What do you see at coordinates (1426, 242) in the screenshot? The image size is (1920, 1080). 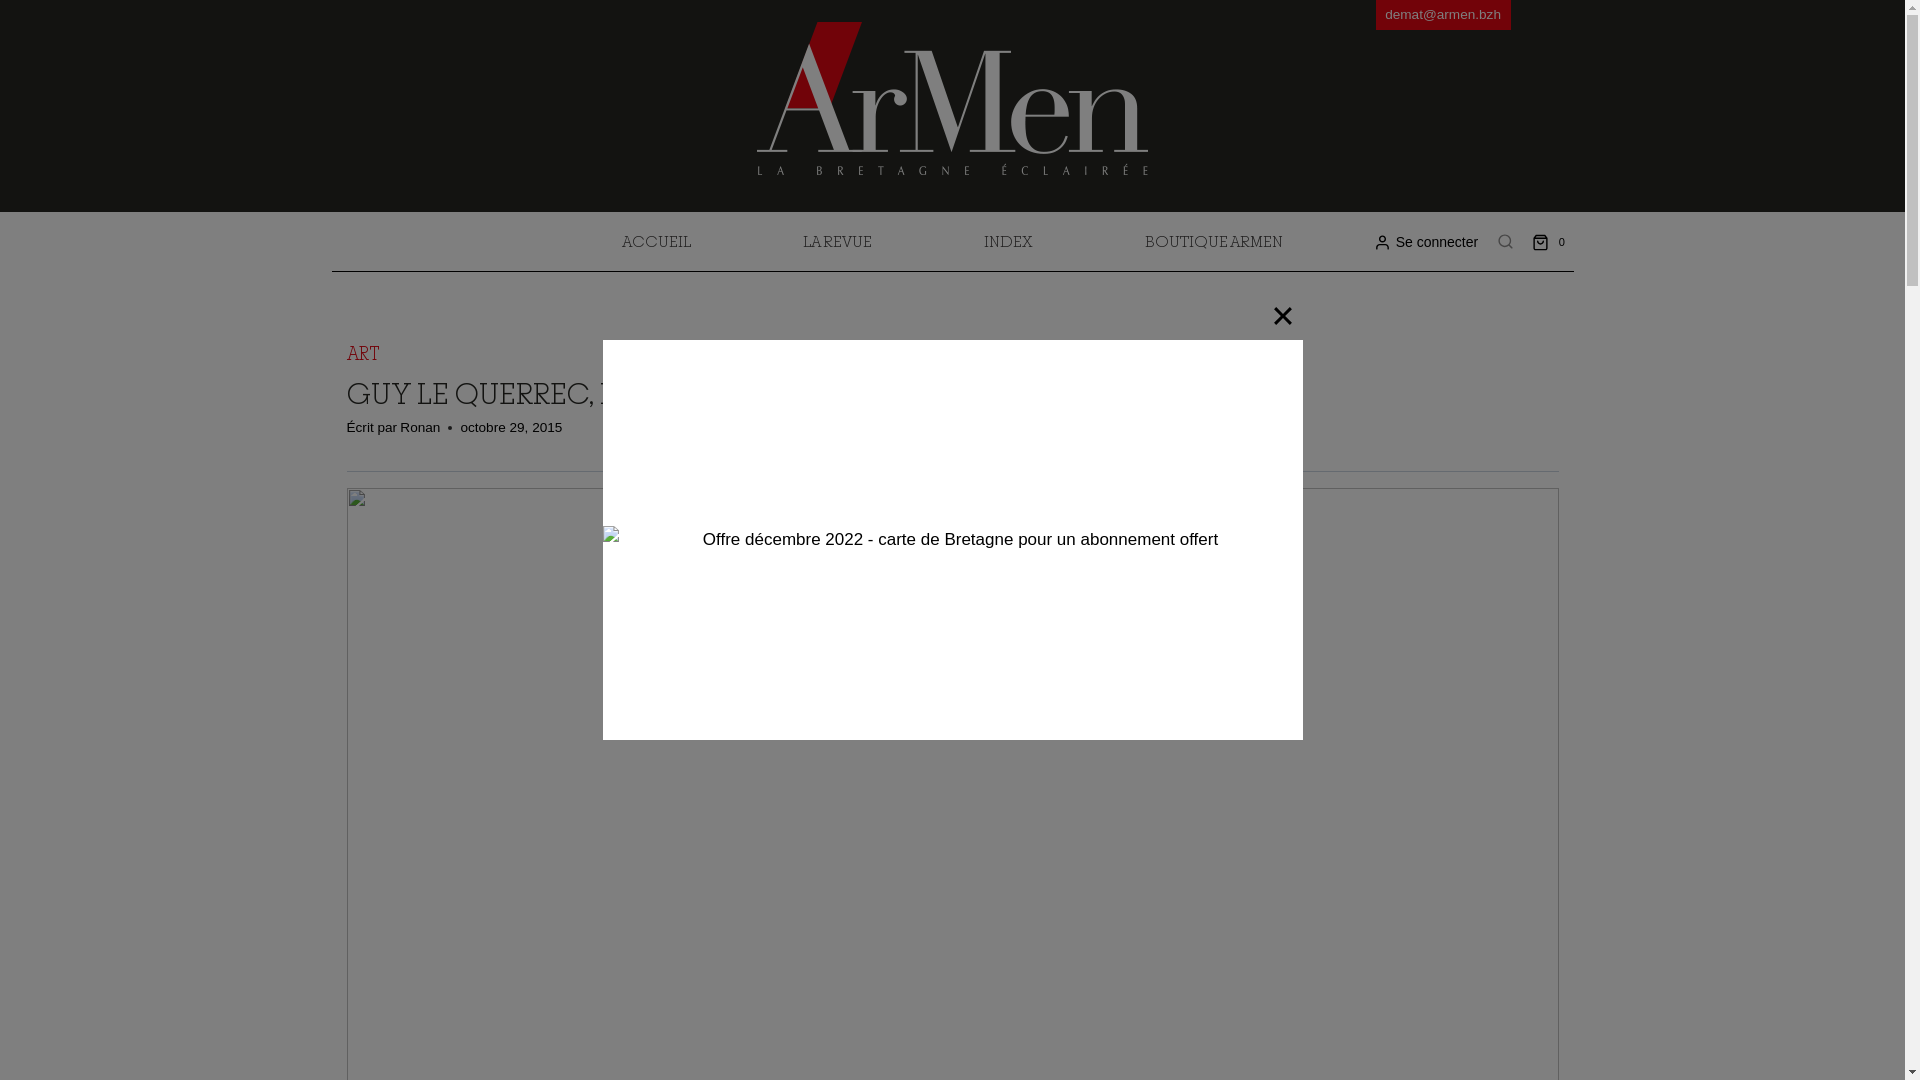 I see `Se connecter` at bounding box center [1426, 242].